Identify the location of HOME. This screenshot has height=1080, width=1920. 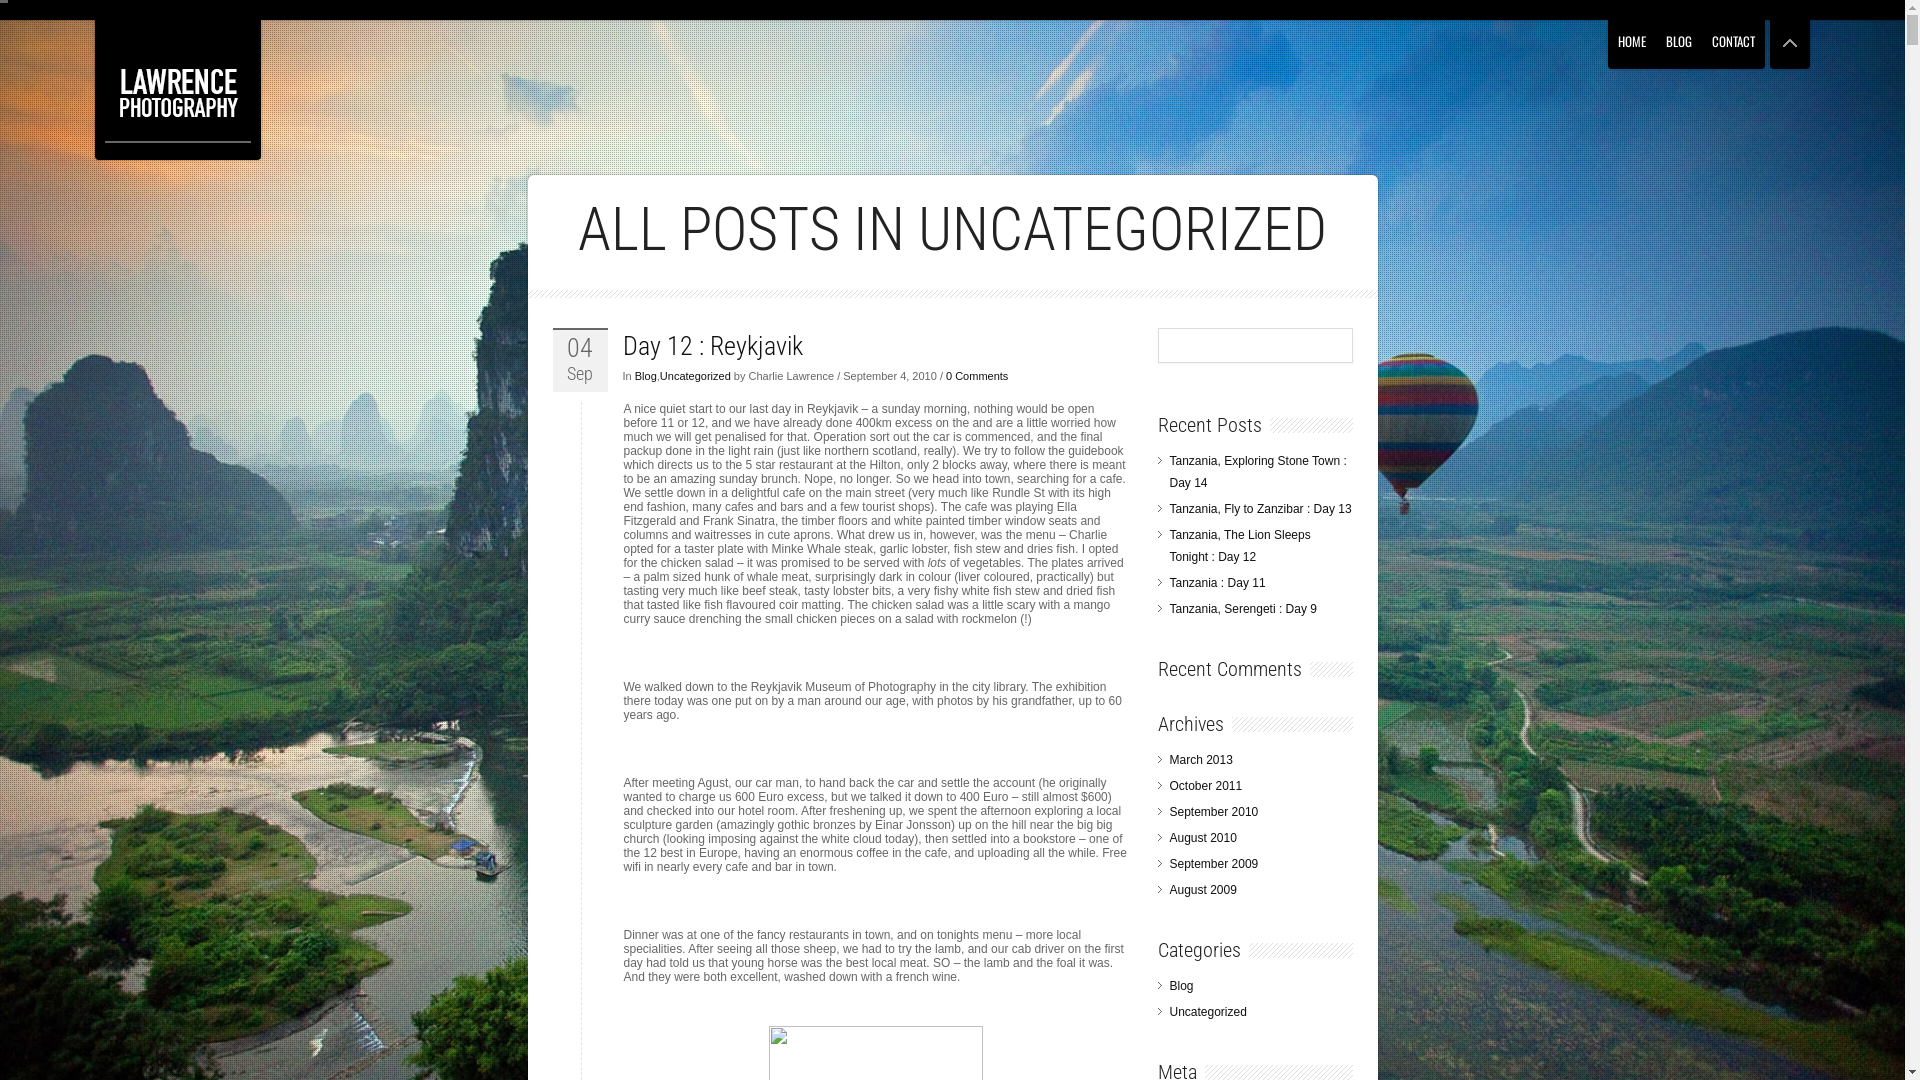
(1632, 34).